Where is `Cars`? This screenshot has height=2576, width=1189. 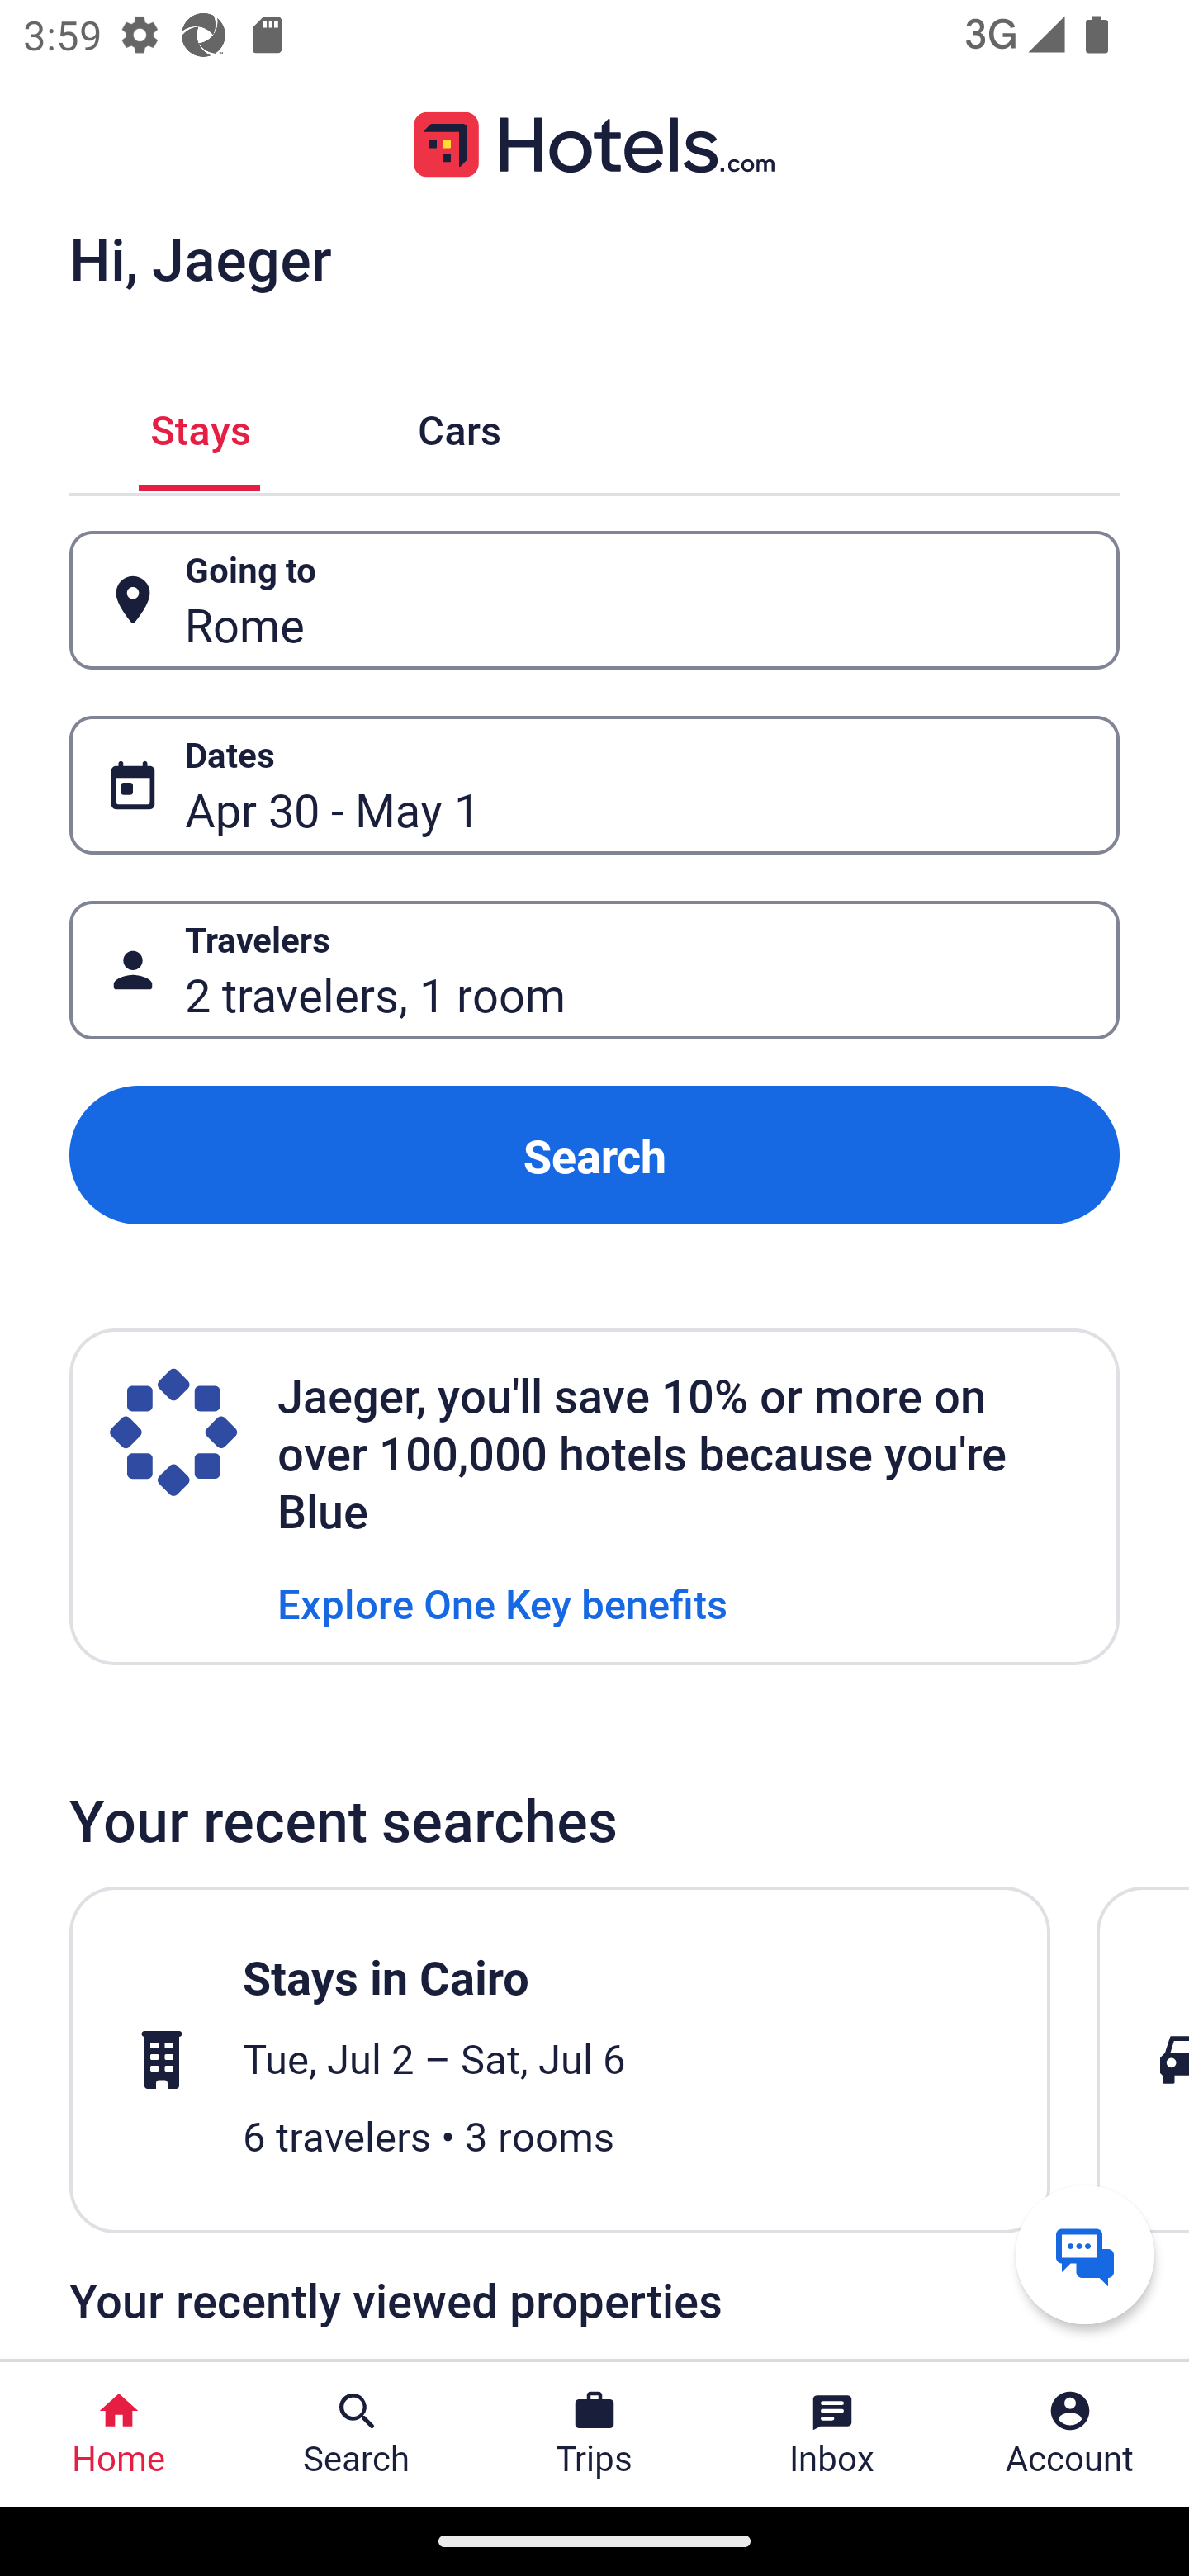 Cars is located at coordinates (459, 426).